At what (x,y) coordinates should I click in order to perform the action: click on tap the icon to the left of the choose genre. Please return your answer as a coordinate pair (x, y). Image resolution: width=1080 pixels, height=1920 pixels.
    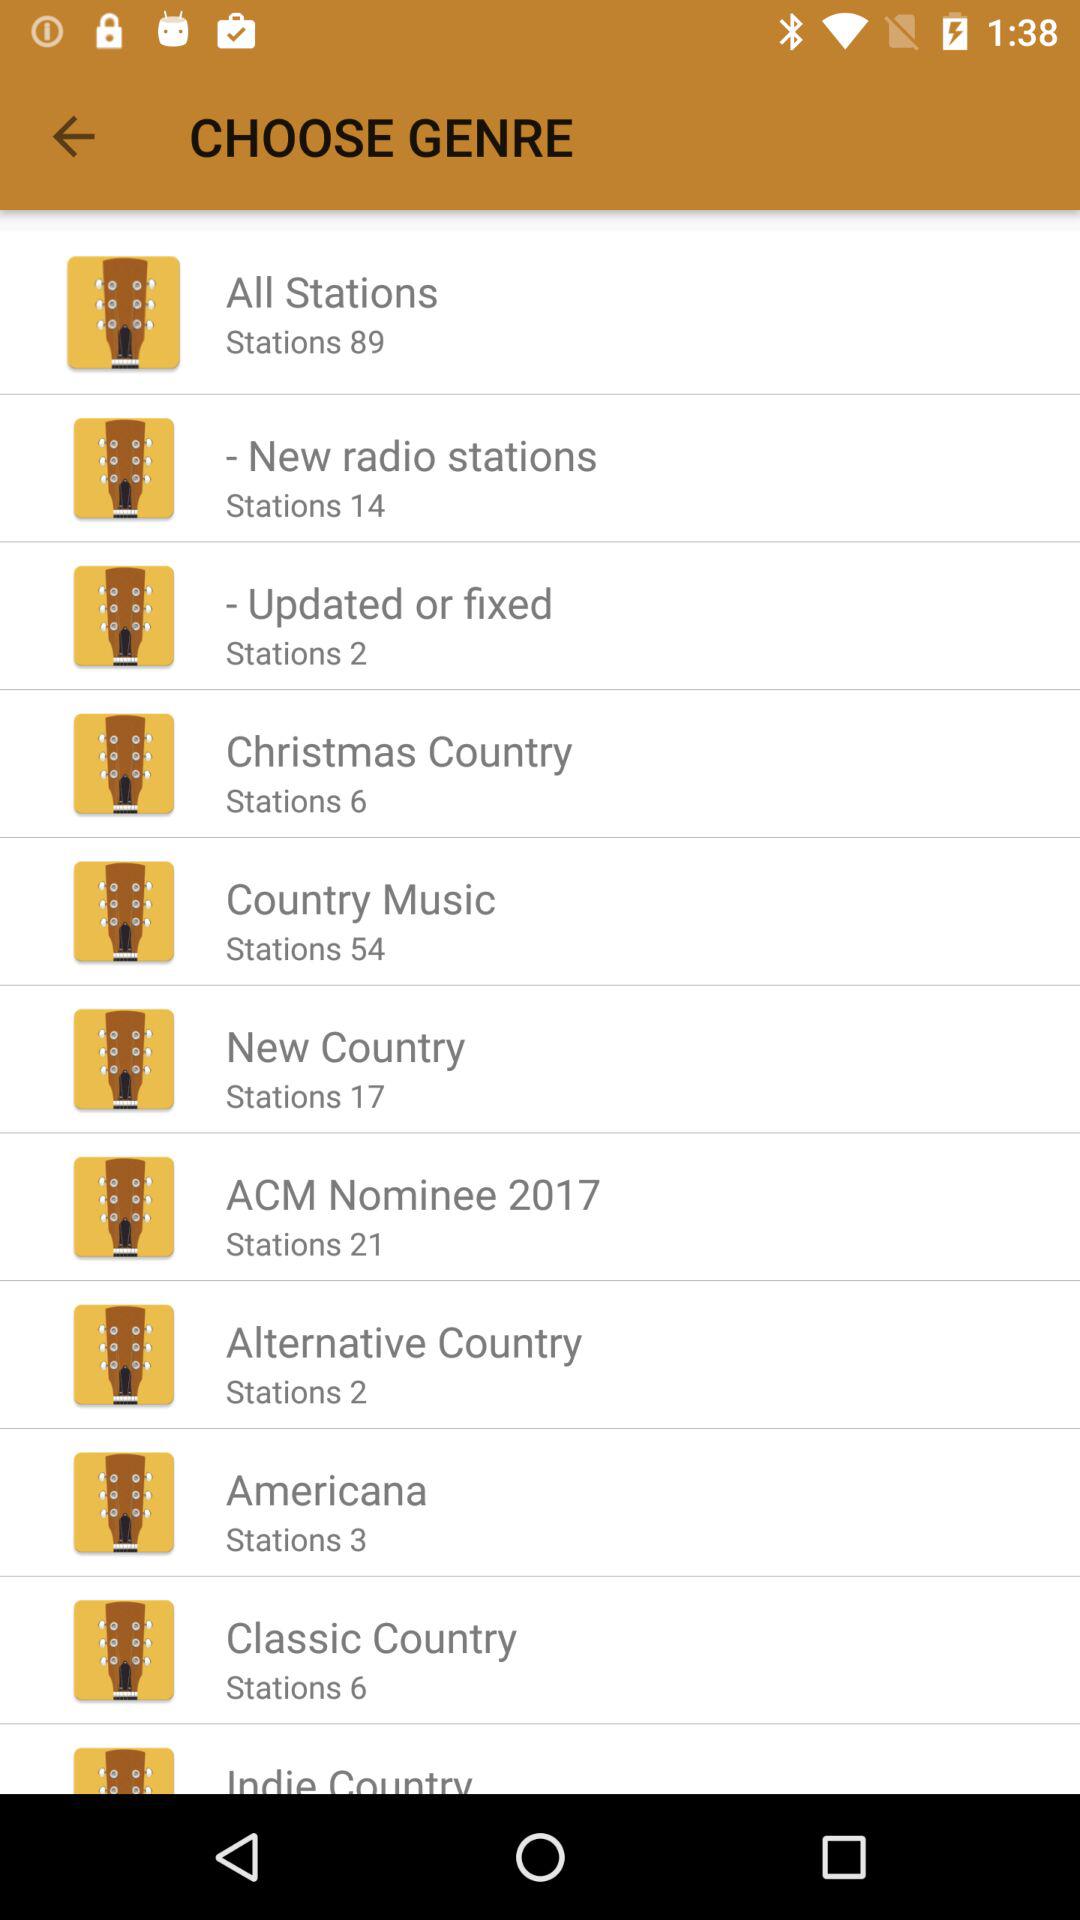
    Looking at the image, I should click on (73, 136).